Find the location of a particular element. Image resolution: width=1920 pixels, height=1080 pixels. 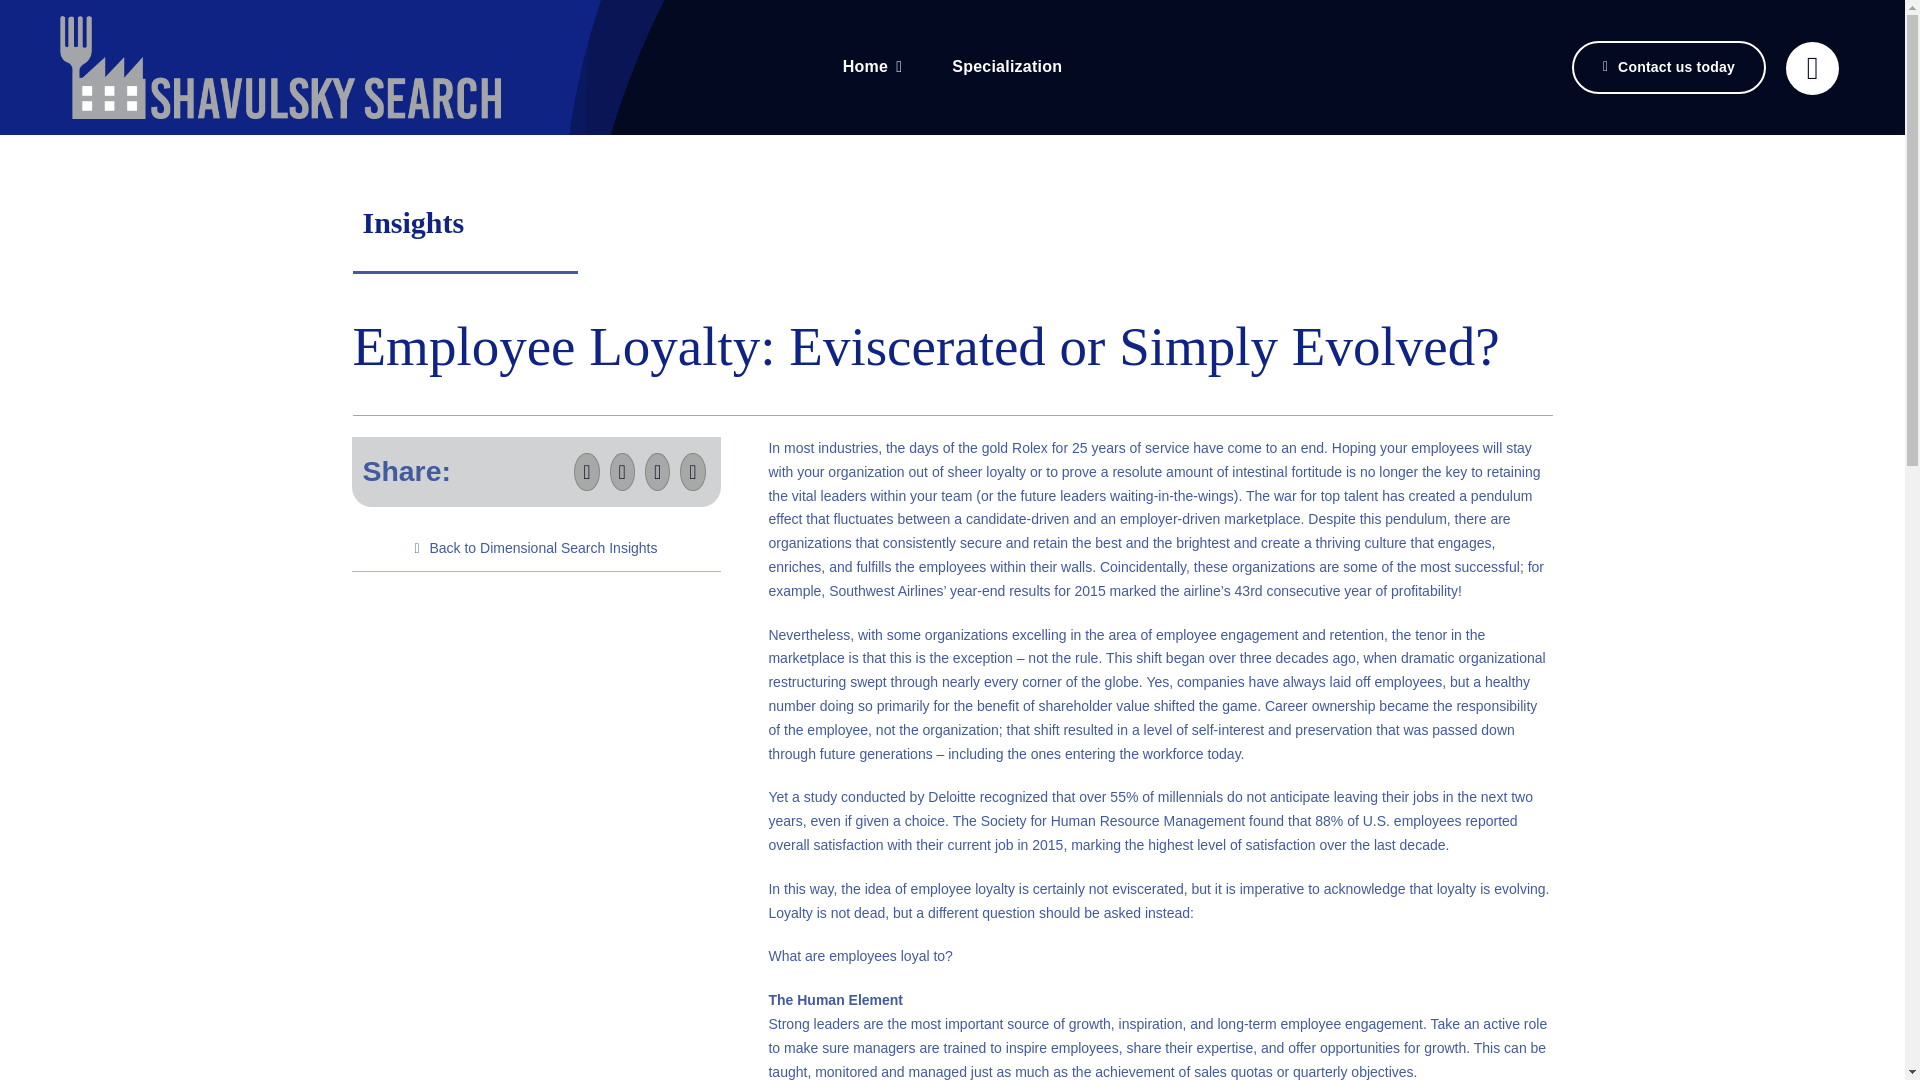

Specialization is located at coordinates (1006, 67).